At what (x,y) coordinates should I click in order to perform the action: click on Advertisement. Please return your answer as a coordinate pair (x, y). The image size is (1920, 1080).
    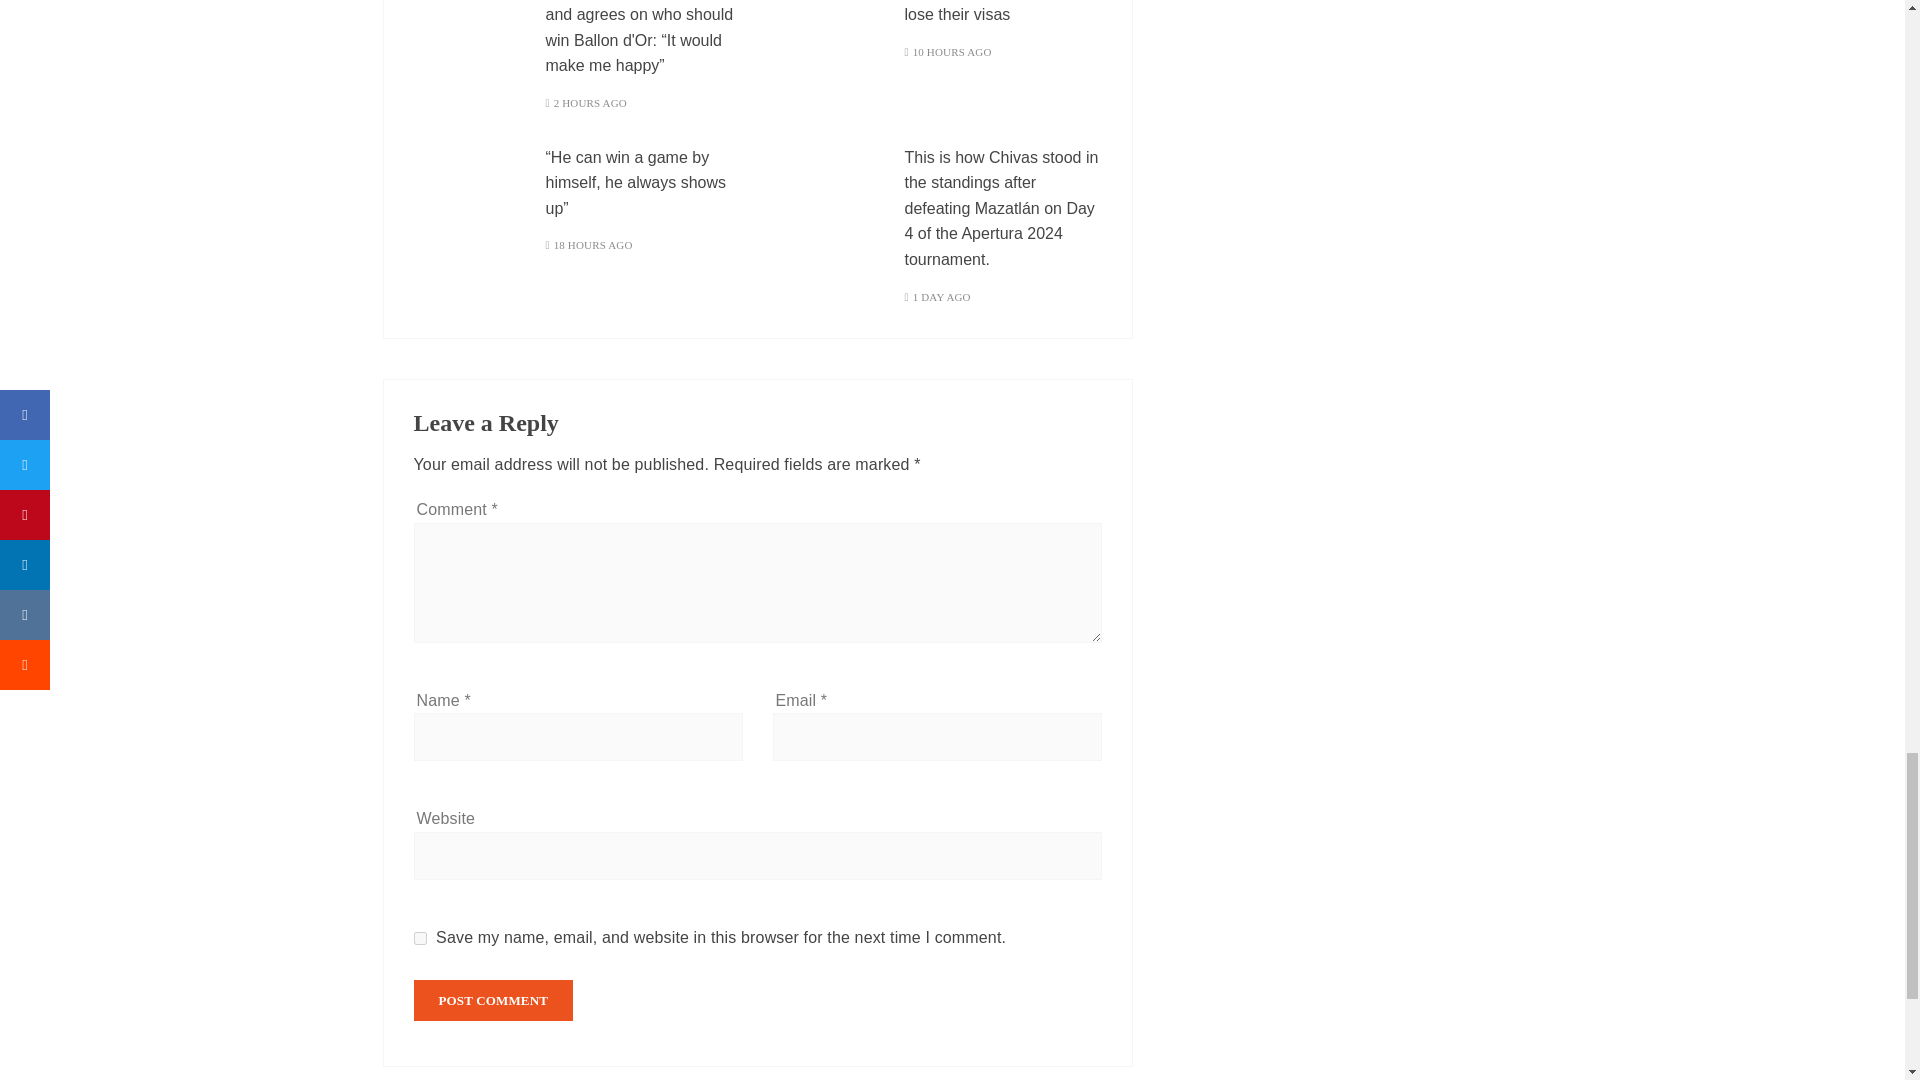
    Looking at the image, I should click on (1342, 91).